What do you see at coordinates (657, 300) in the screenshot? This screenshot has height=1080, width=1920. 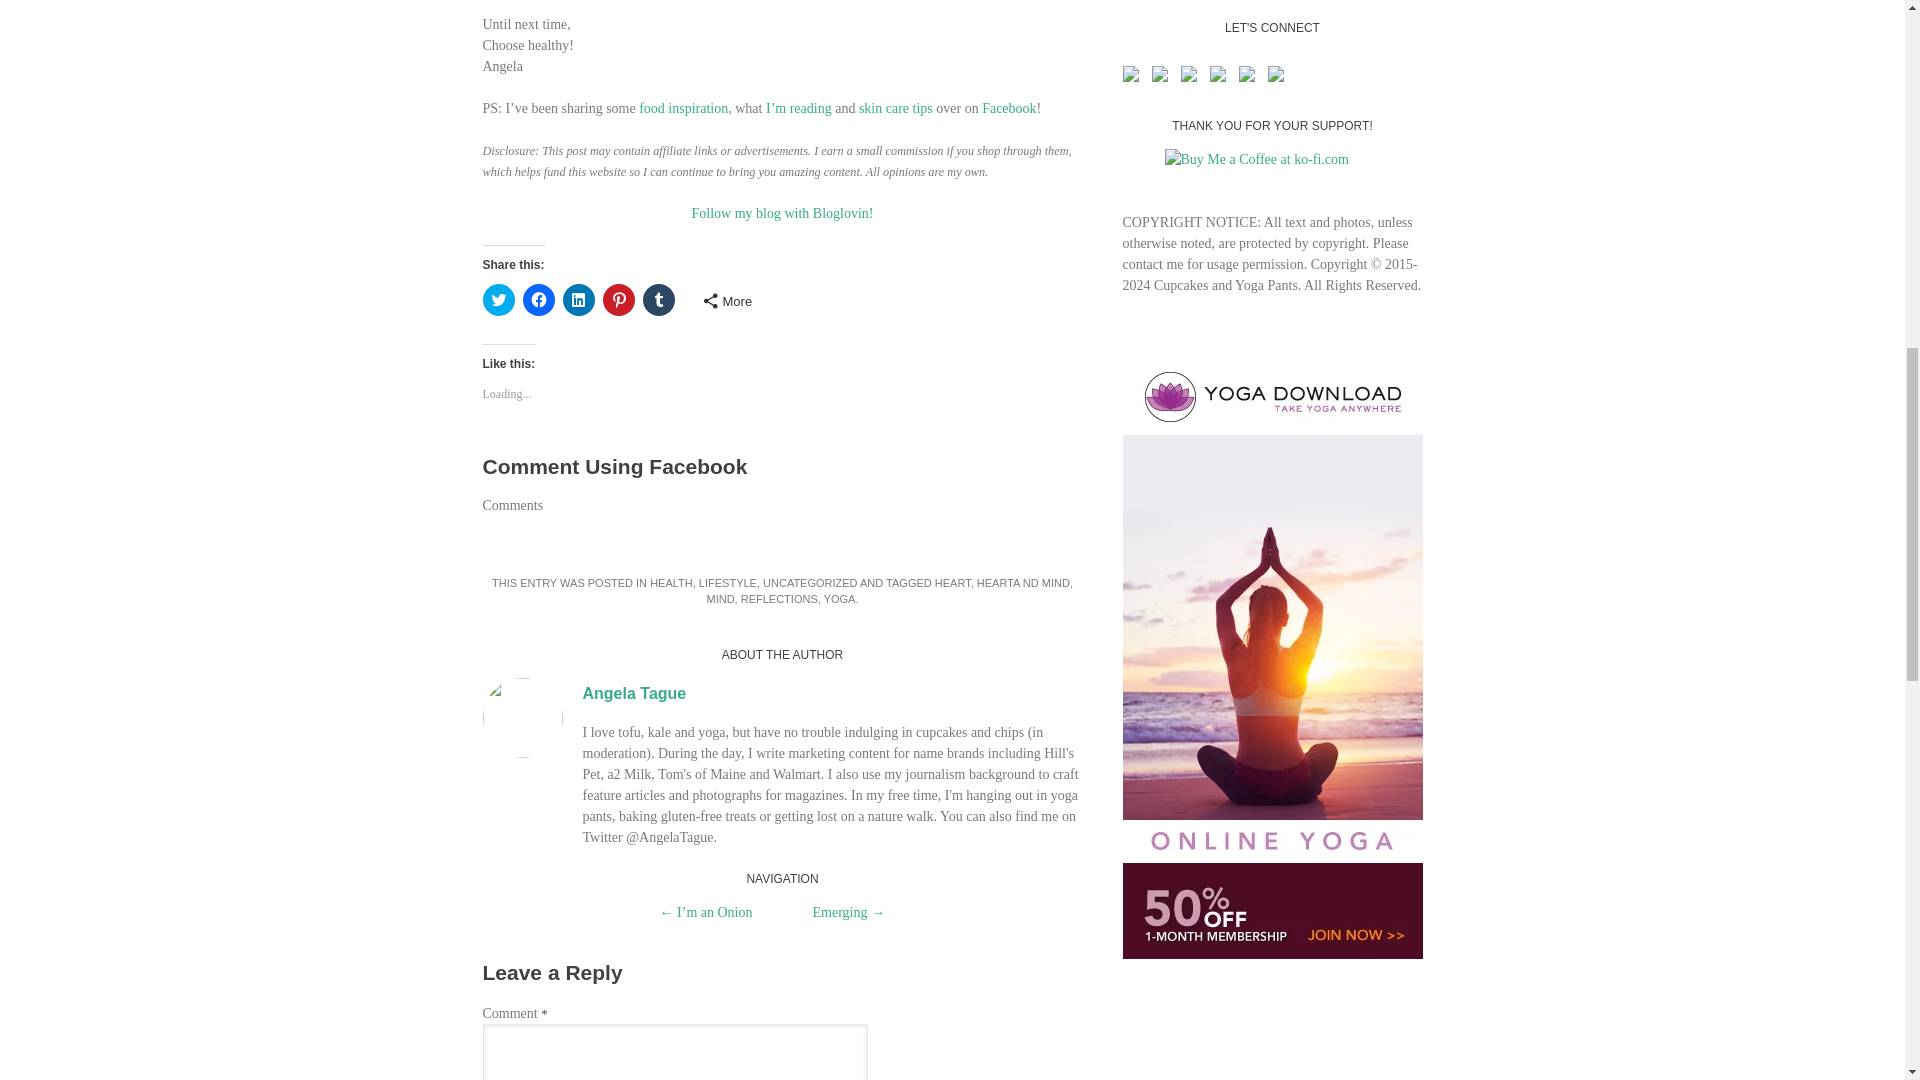 I see `Click to share on Tumblr` at bounding box center [657, 300].